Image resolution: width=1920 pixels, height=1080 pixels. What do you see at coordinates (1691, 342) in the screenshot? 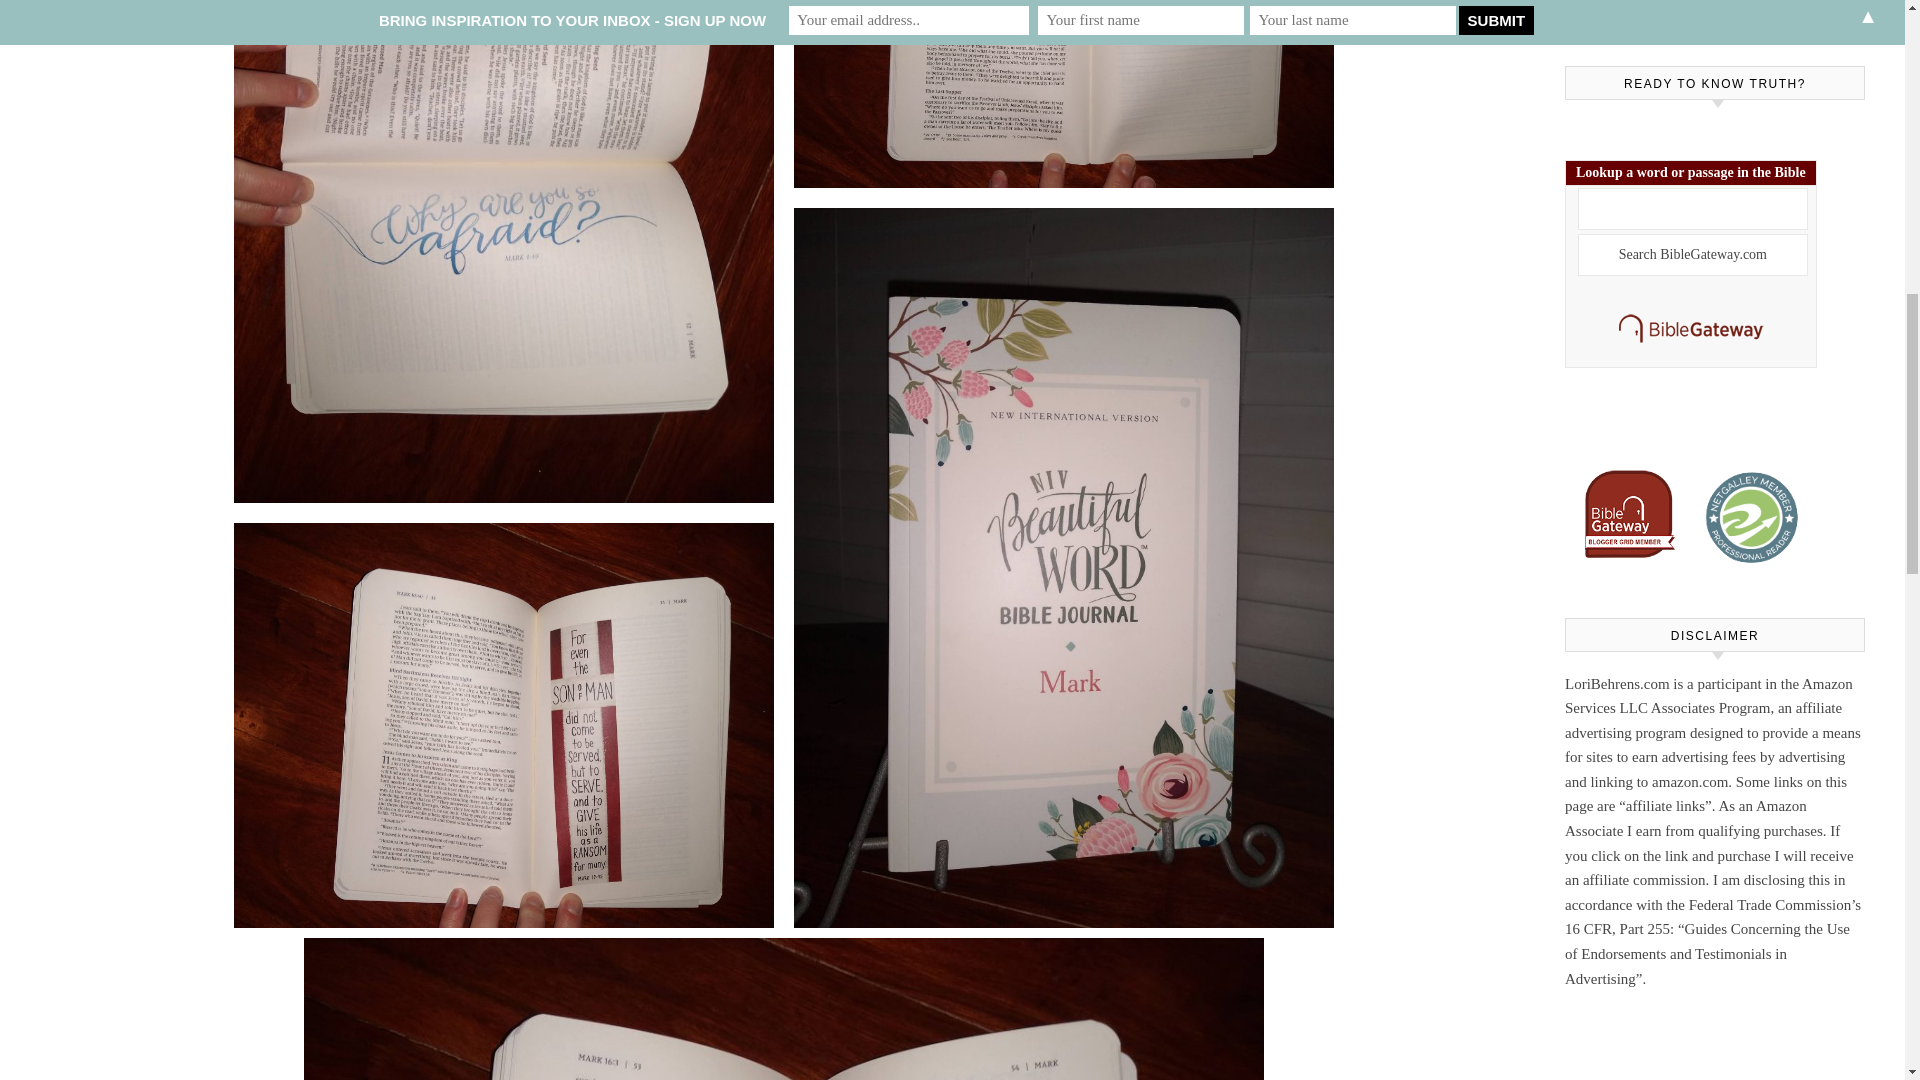
I see `The Bible in multiple languages, versions, and formats` at bounding box center [1691, 342].